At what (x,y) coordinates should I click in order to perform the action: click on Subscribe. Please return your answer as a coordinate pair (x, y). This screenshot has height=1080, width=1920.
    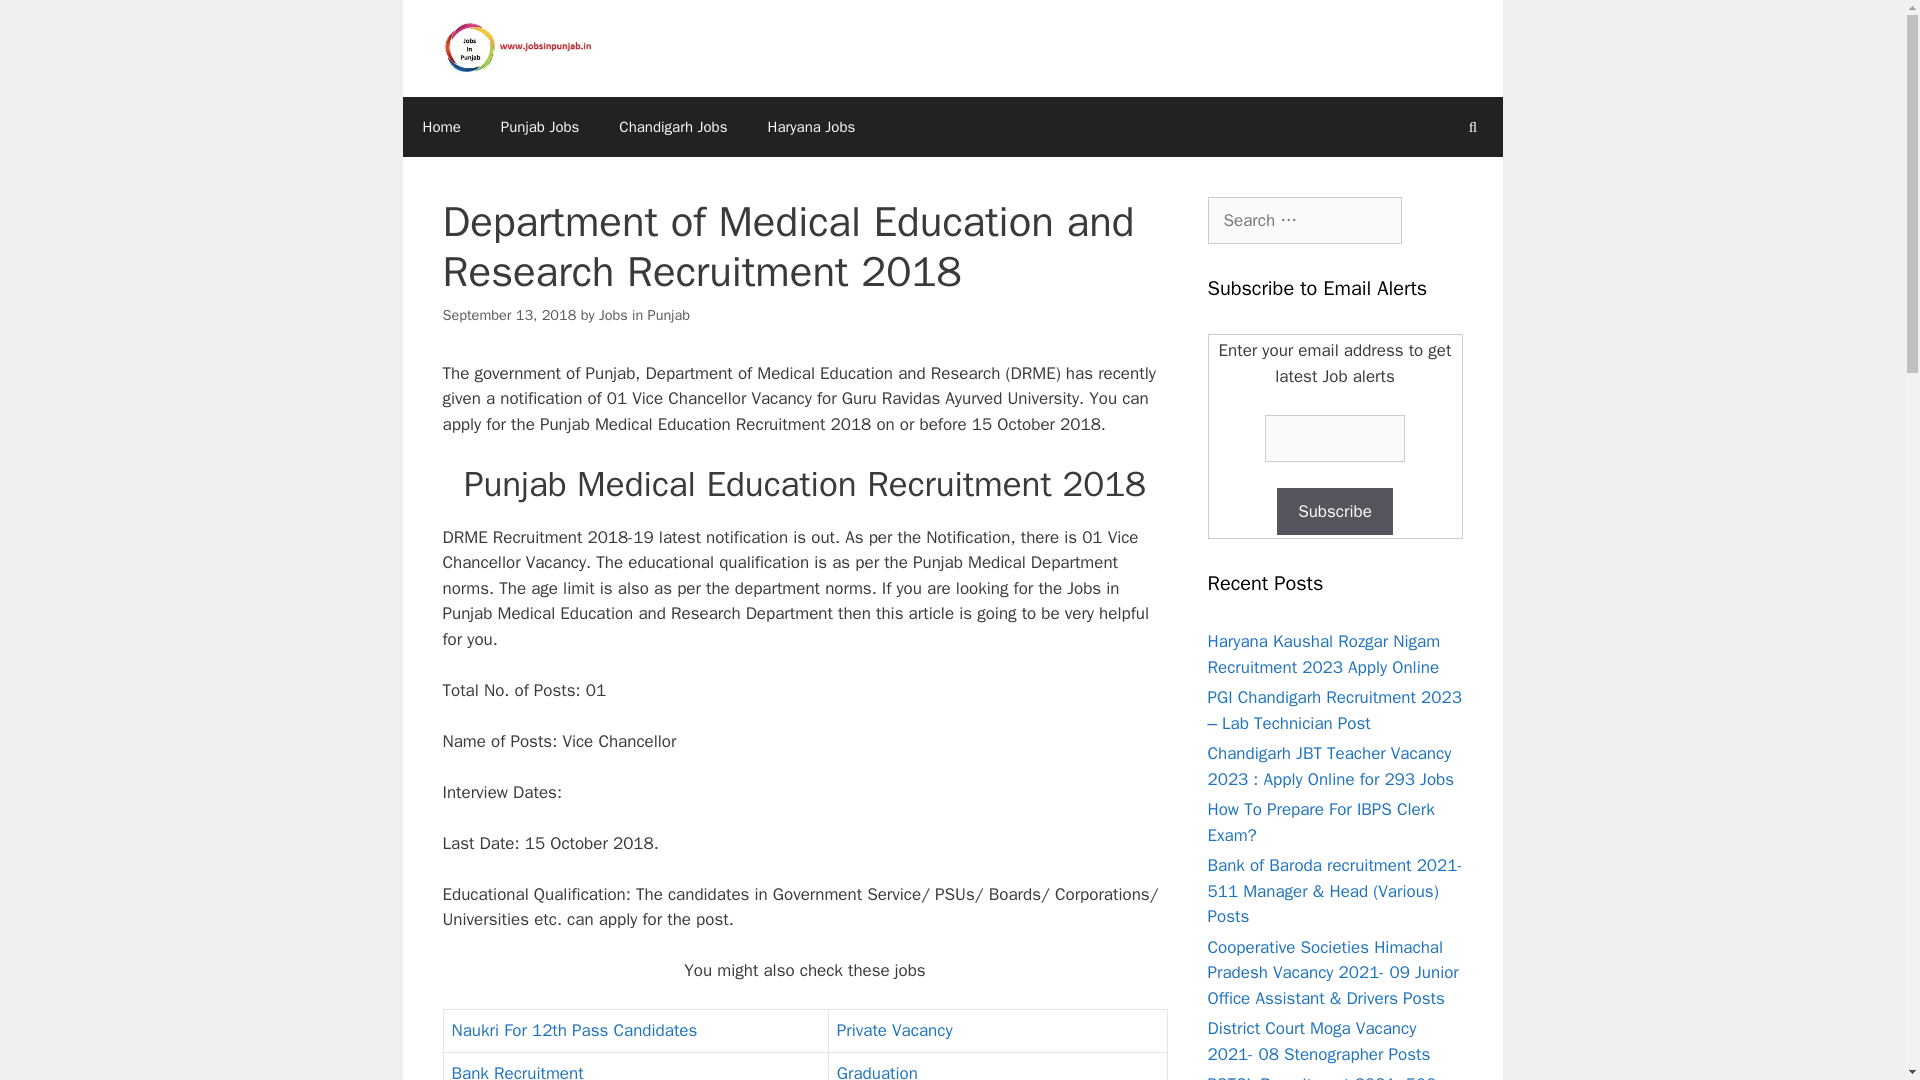
    Looking at the image, I should click on (1334, 512).